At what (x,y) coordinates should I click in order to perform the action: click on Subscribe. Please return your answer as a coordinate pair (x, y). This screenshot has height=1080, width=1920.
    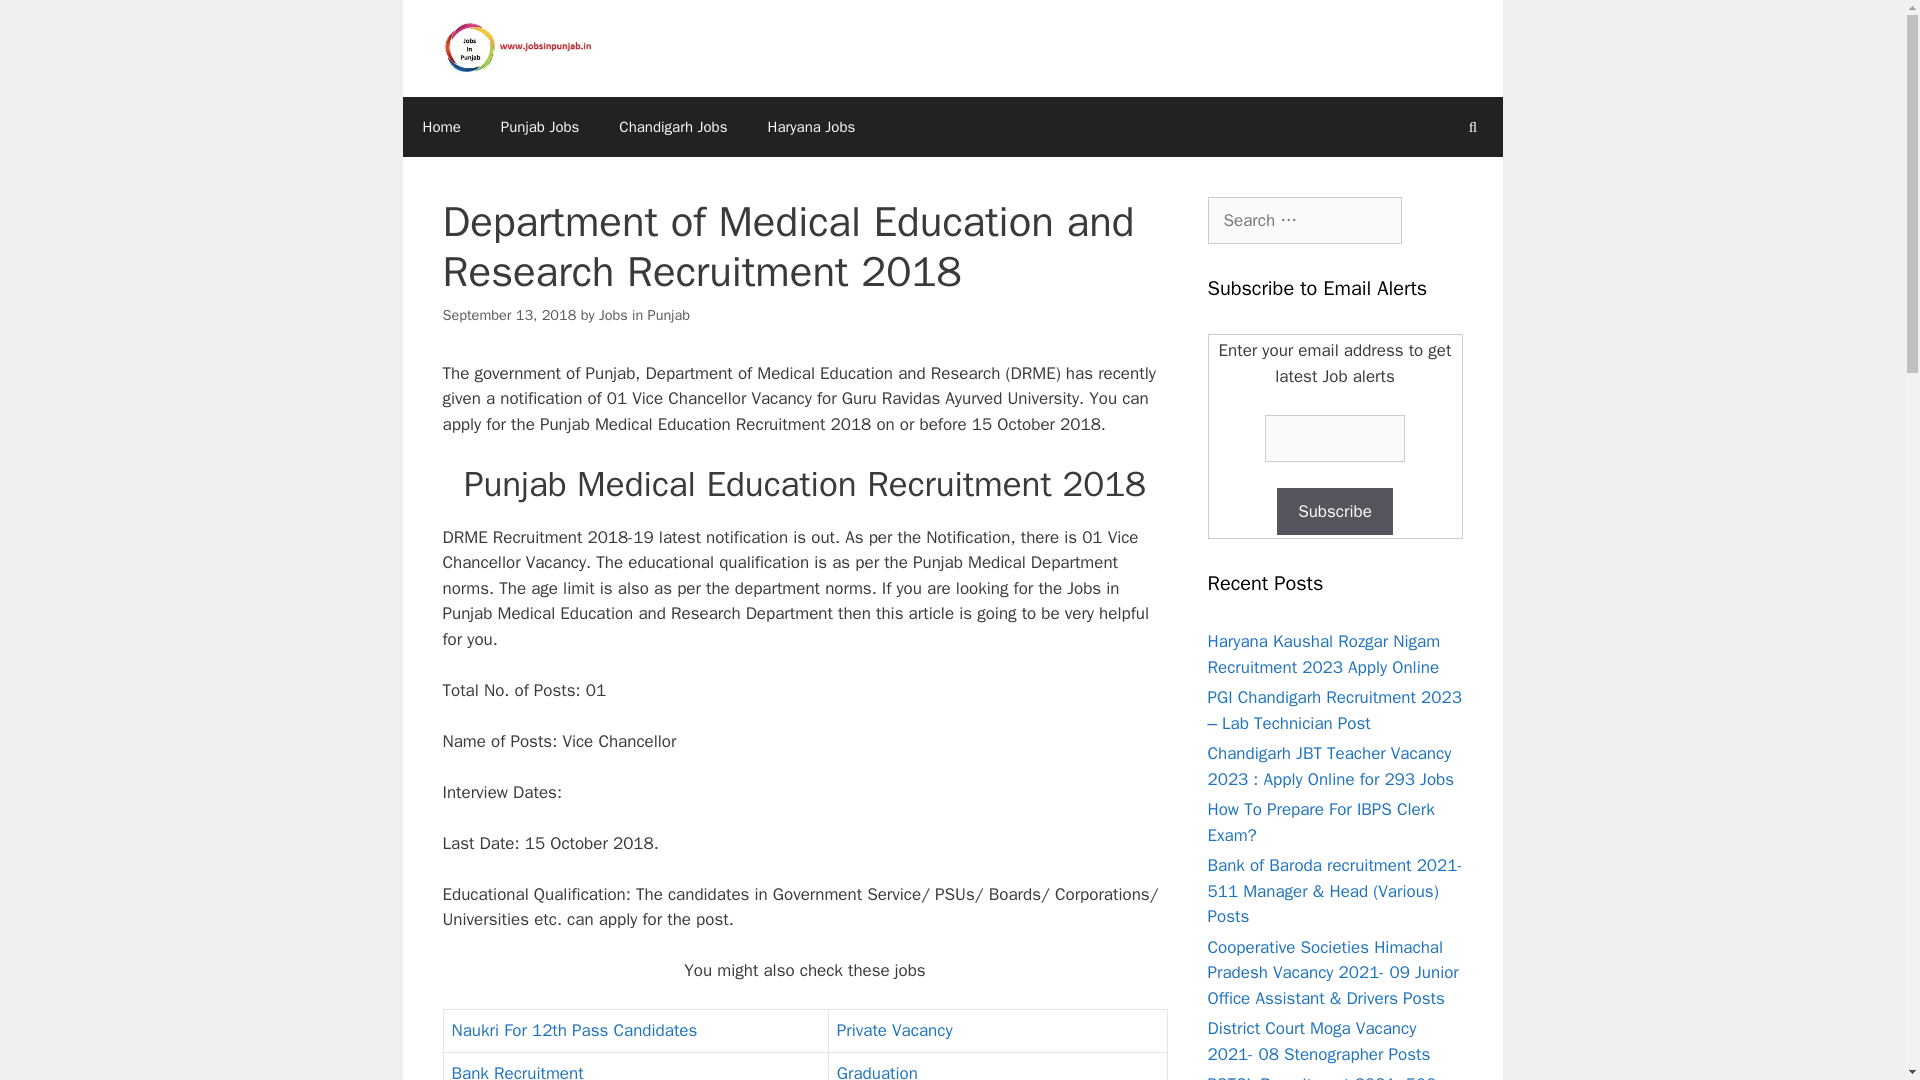
    Looking at the image, I should click on (1334, 512).